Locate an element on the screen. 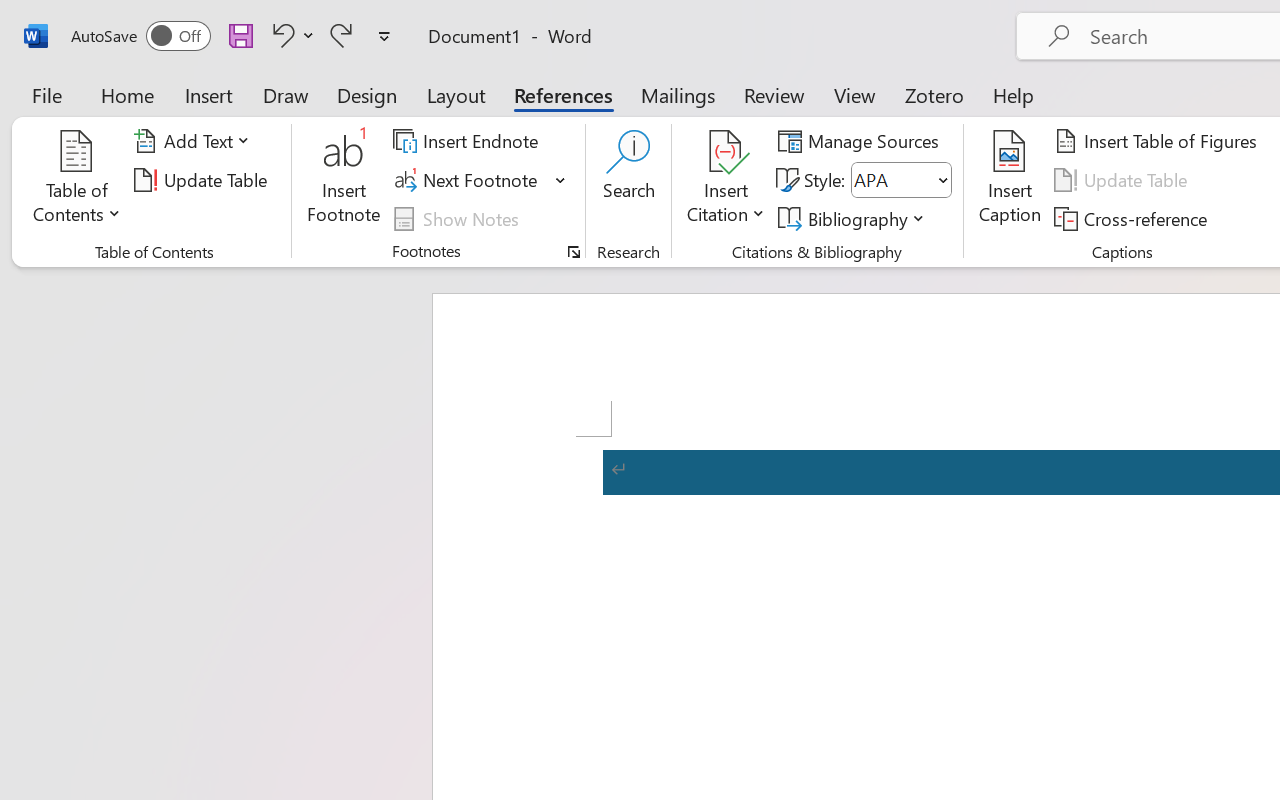 The width and height of the screenshot is (1280, 800). Footnote and Endnote Dialog... is located at coordinates (574, 252).